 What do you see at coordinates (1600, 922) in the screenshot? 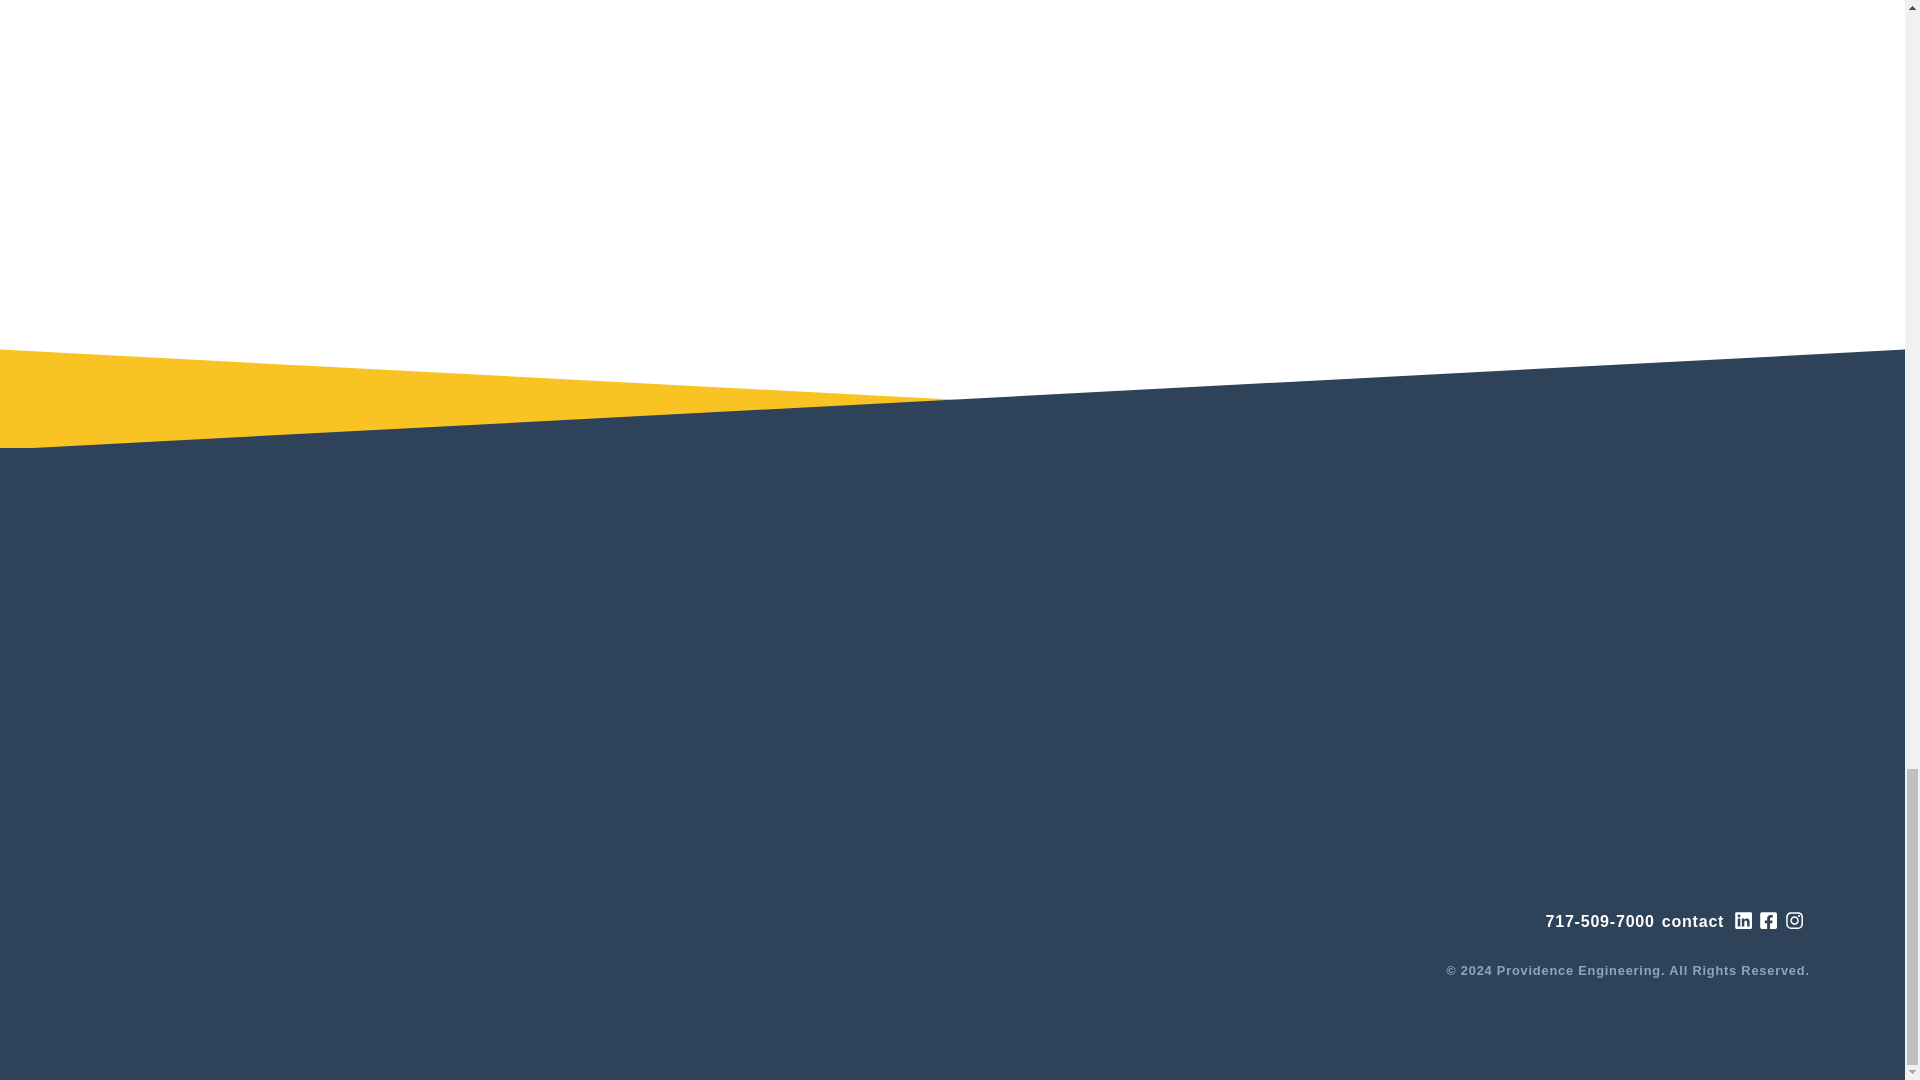
I see `717-509-7000` at bounding box center [1600, 922].